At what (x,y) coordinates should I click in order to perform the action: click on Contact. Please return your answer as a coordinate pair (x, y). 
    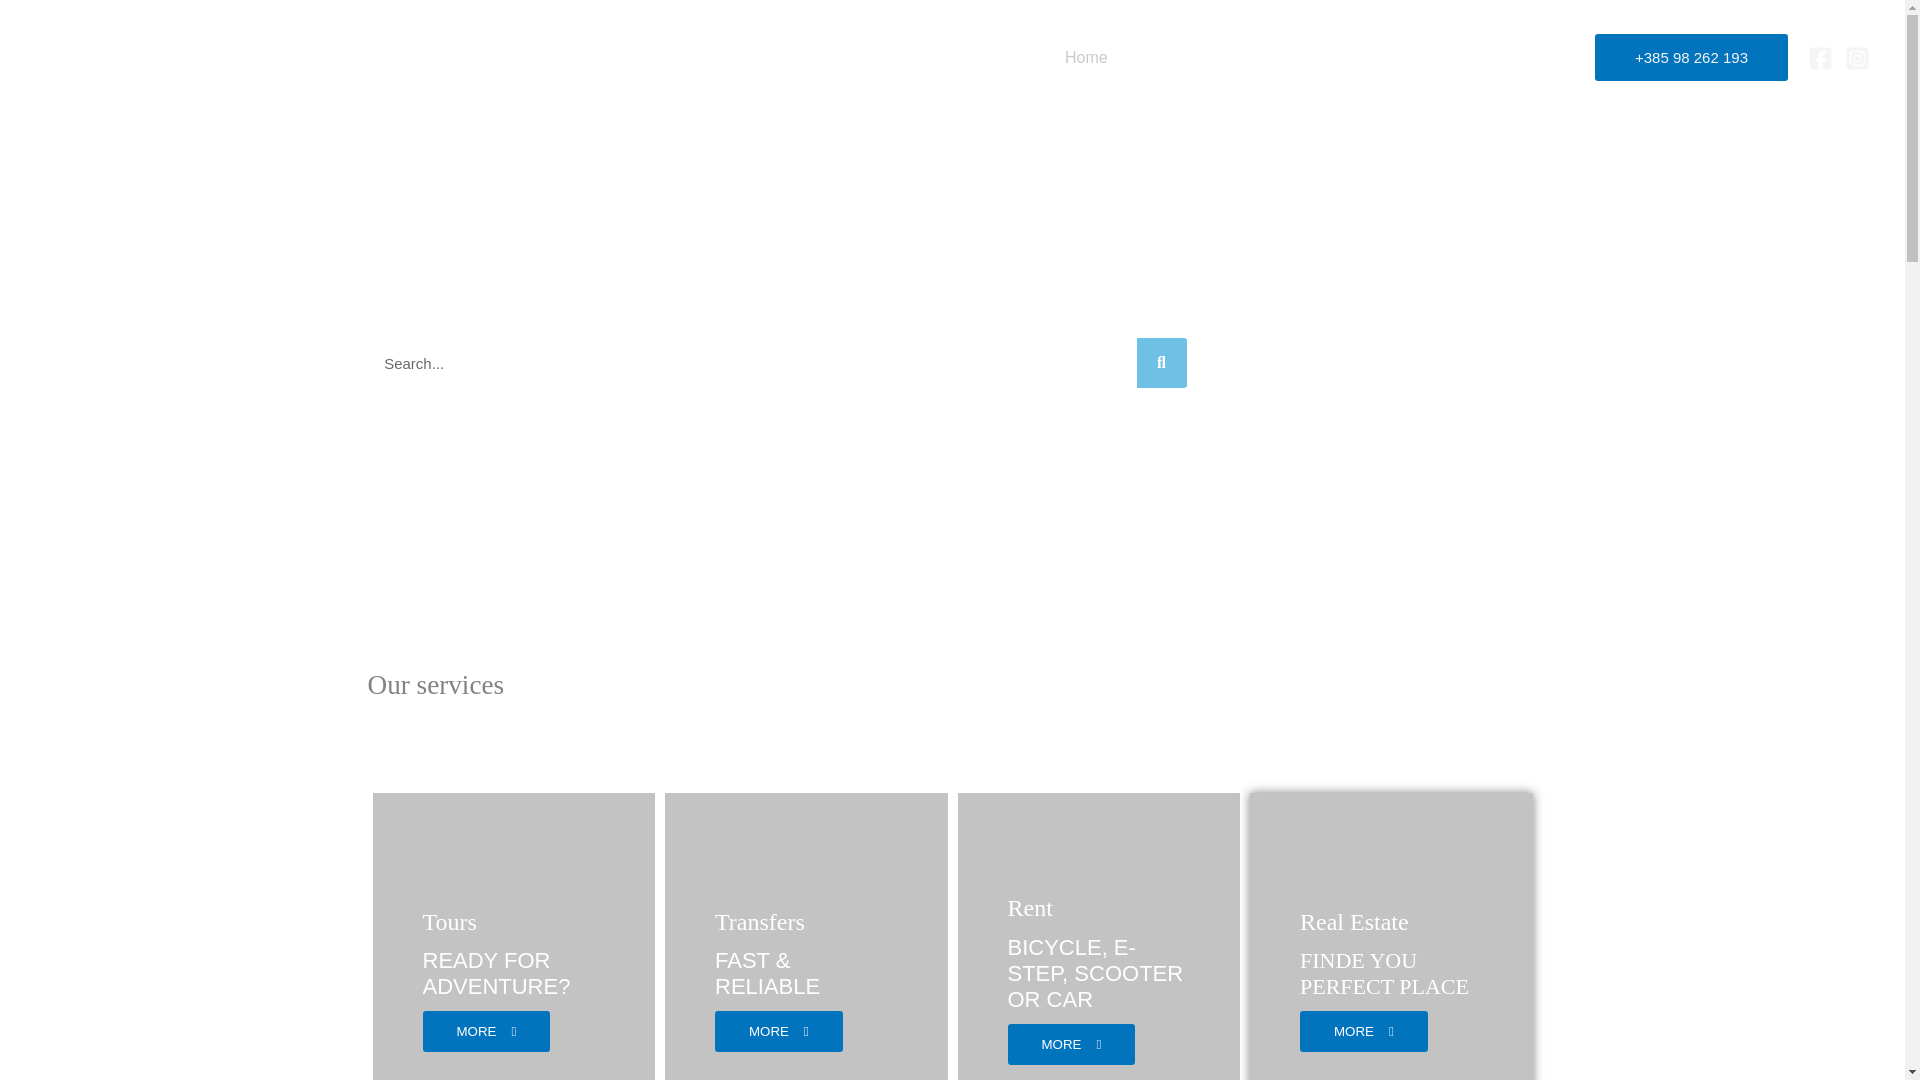
    Looking at the image, I should click on (1531, 56).